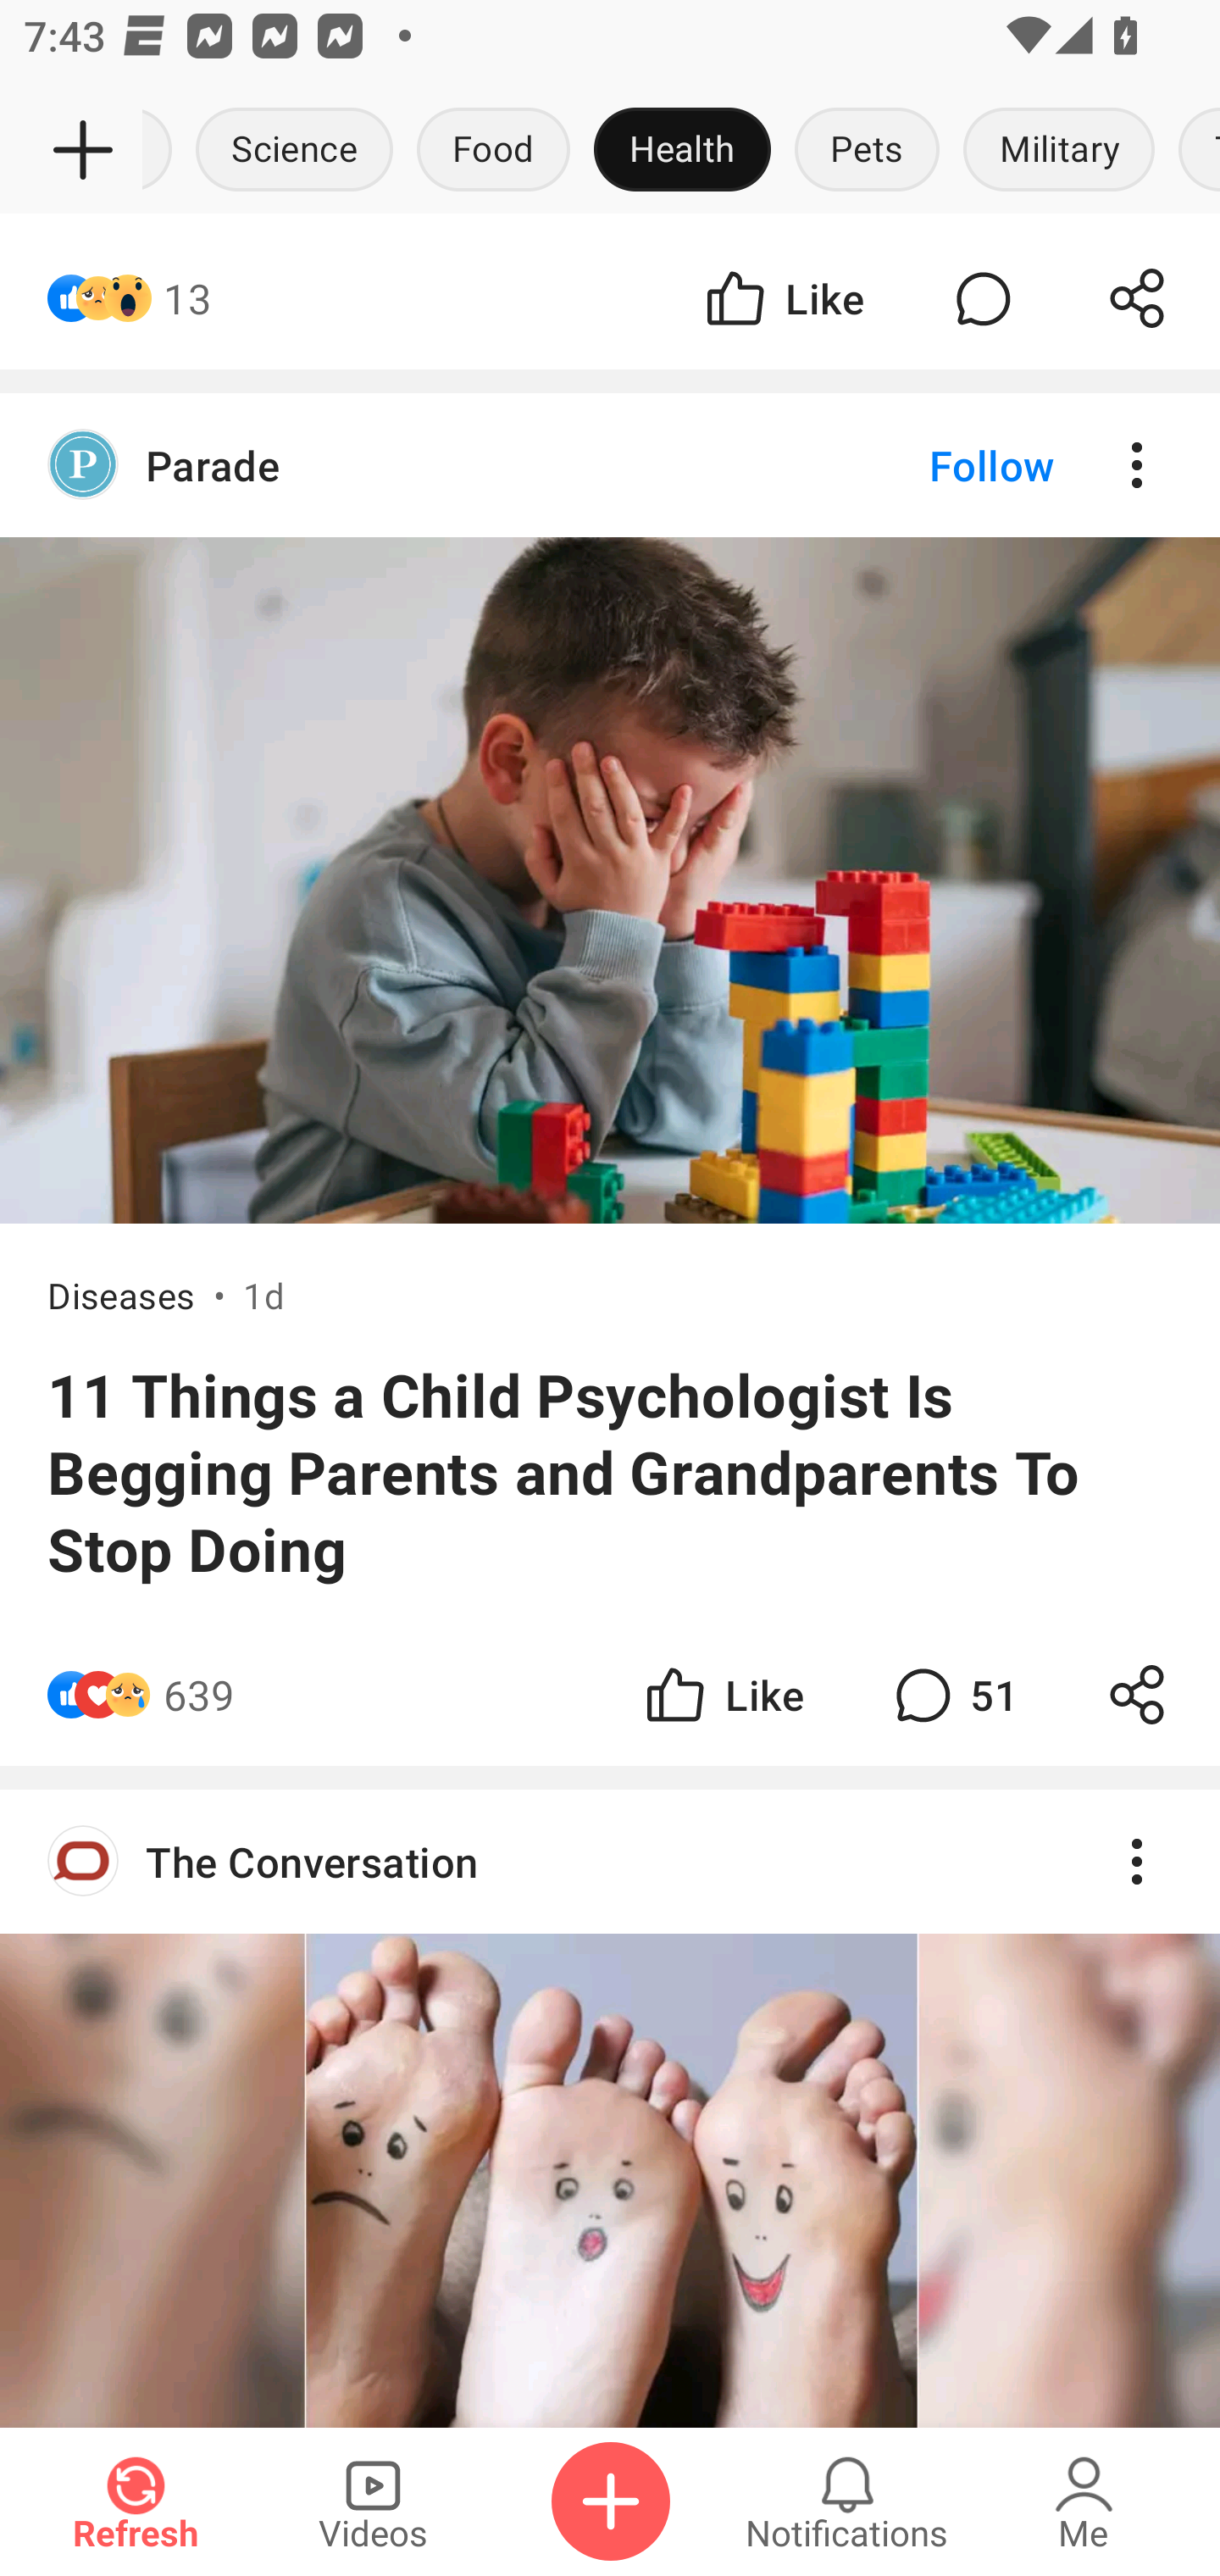 This screenshot has height=2576, width=1220. What do you see at coordinates (868, 151) in the screenshot?
I see `Pets` at bounding box center [868, 151].